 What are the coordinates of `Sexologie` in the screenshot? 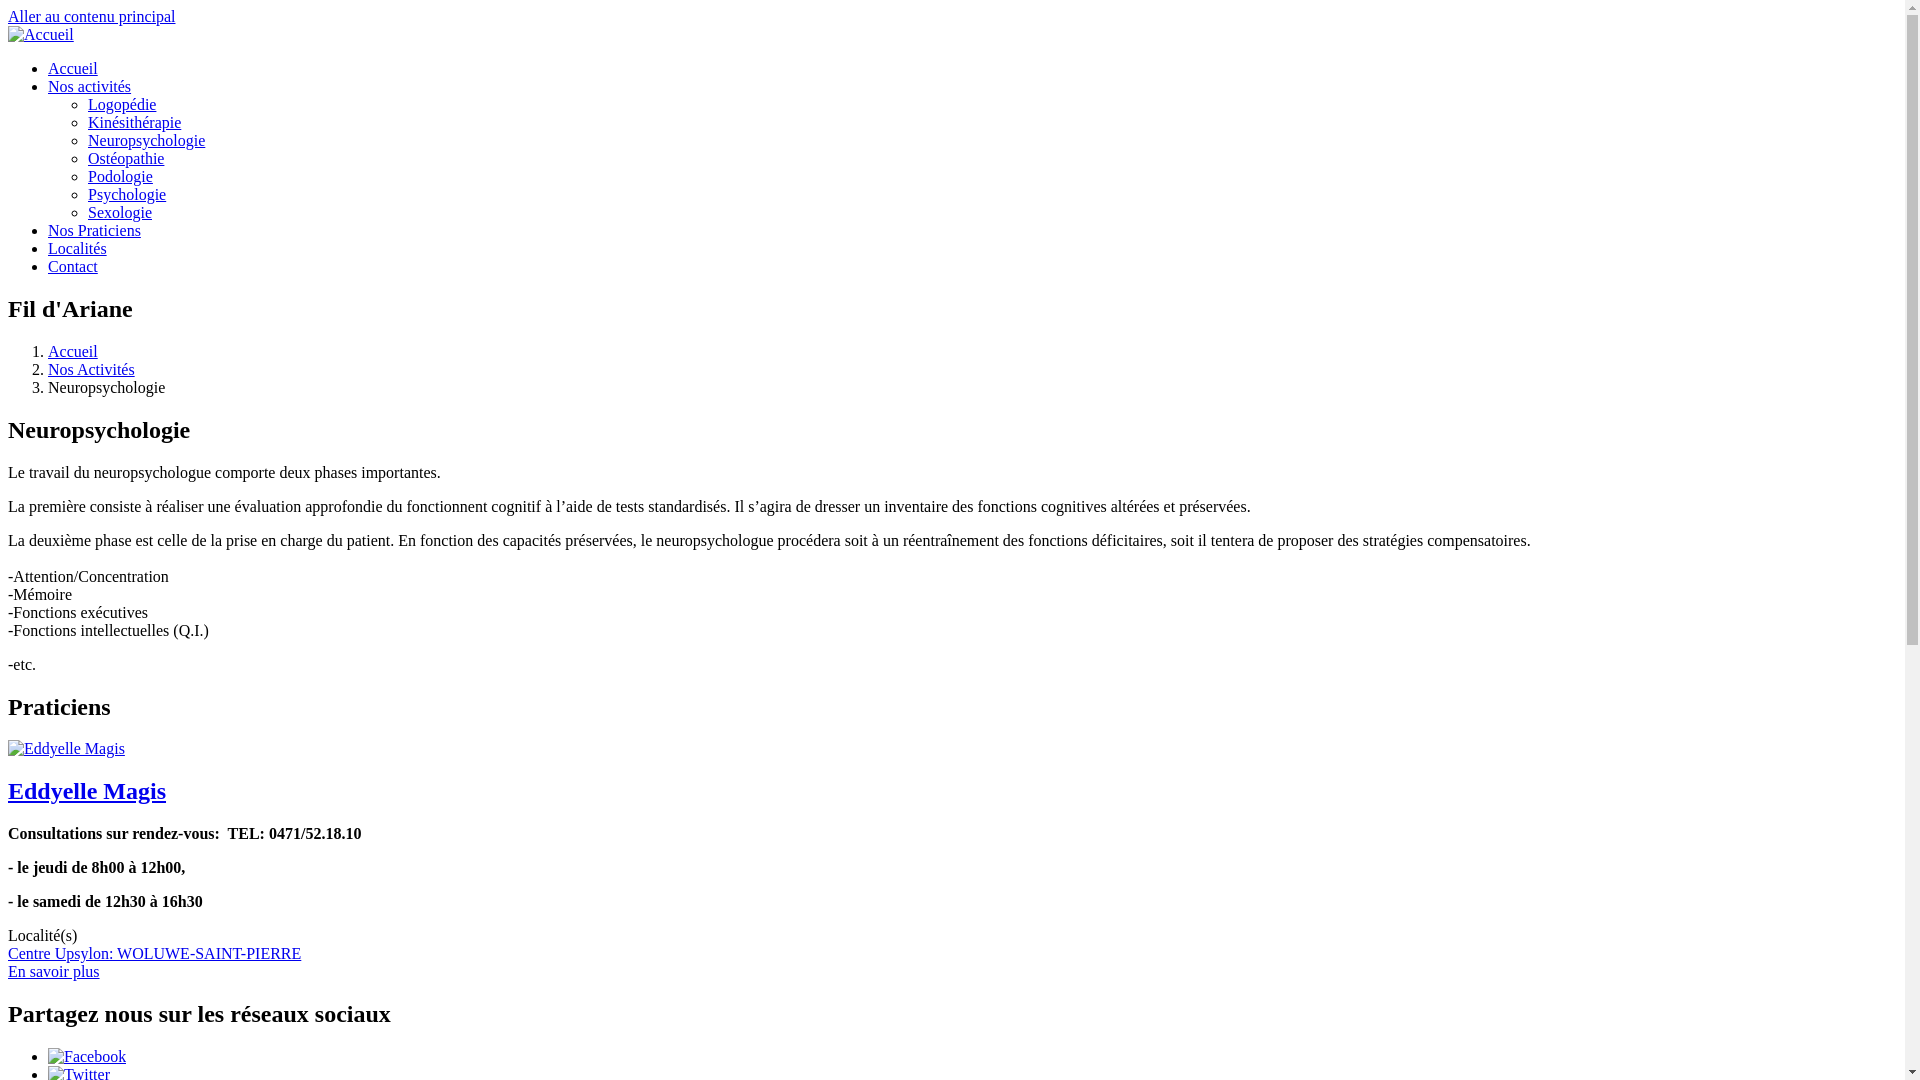 It's located at (120, 212).